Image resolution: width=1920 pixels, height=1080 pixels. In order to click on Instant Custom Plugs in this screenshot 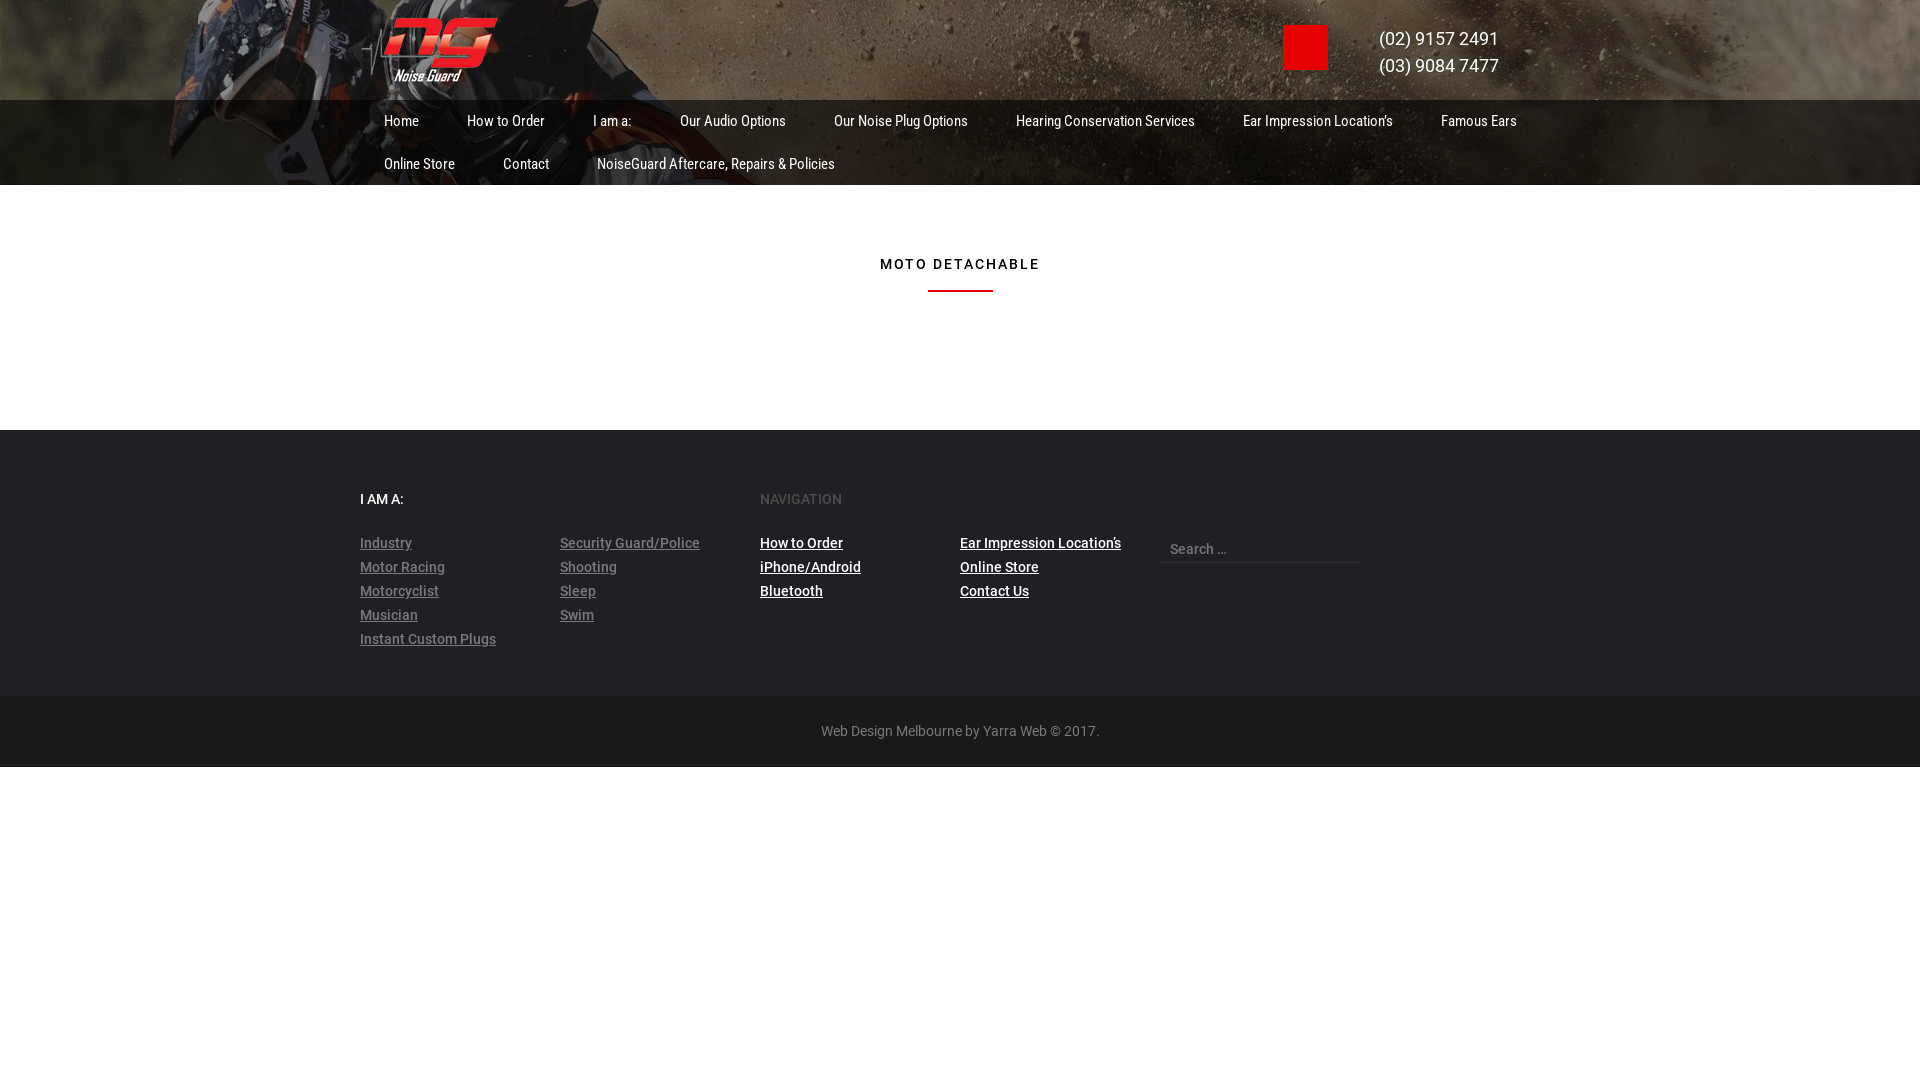, I will do `click(428, 639)`.